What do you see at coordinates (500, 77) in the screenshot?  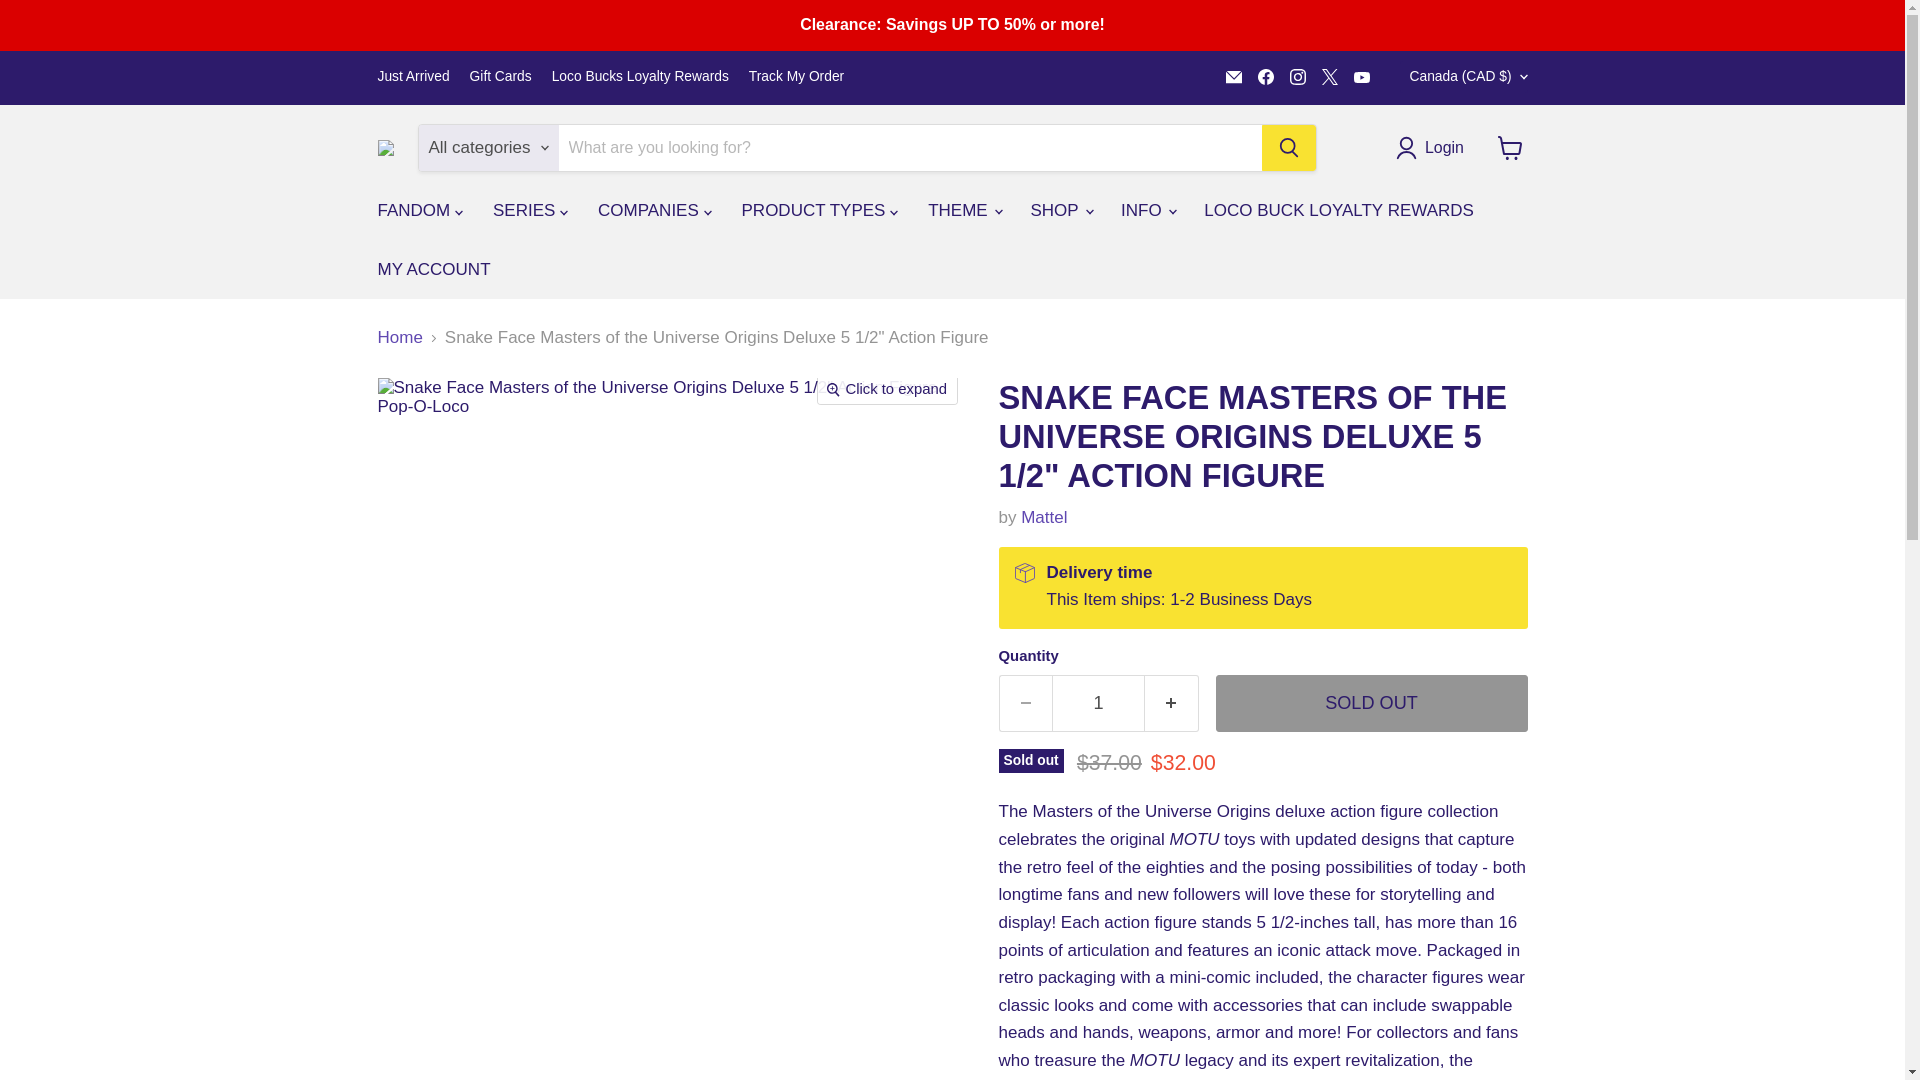 I see `Gift Cards` at bounding box center [500, 77].